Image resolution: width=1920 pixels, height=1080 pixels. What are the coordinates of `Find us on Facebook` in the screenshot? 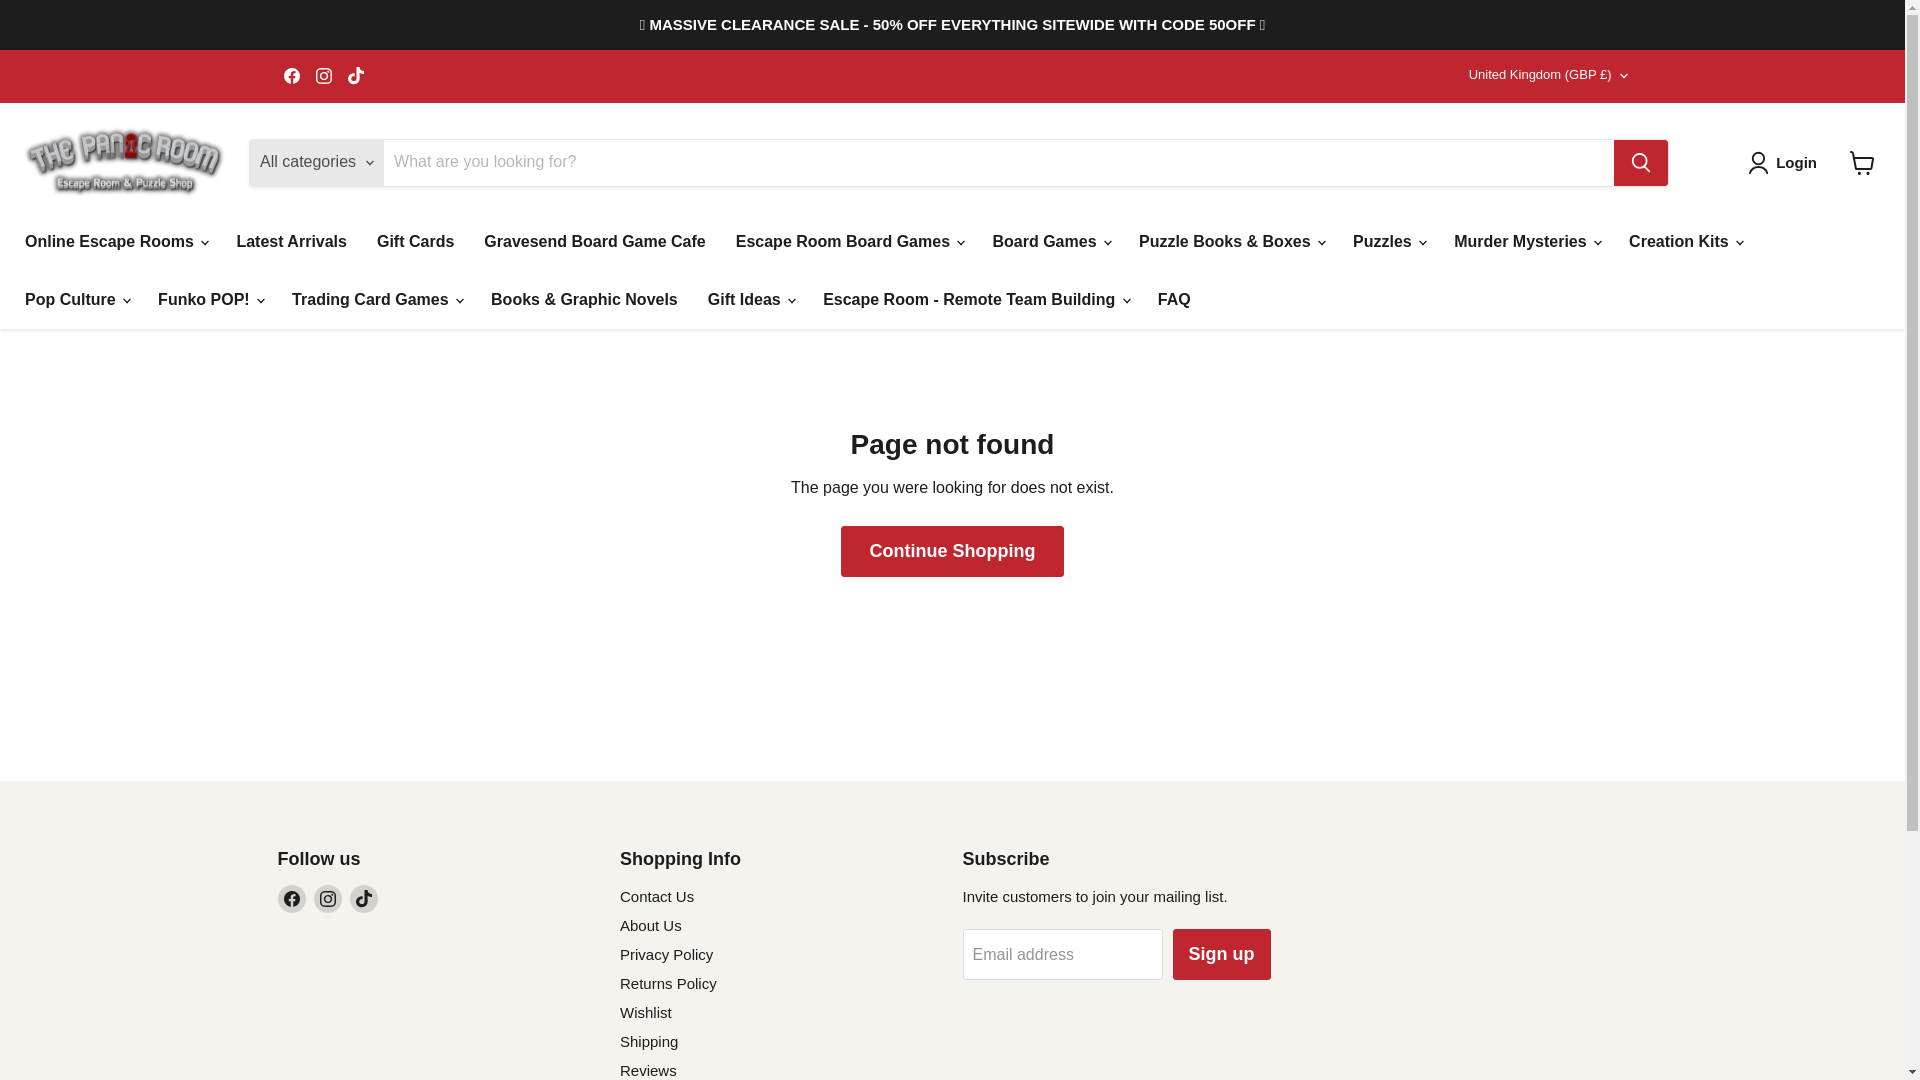 It's located at (292, 75).